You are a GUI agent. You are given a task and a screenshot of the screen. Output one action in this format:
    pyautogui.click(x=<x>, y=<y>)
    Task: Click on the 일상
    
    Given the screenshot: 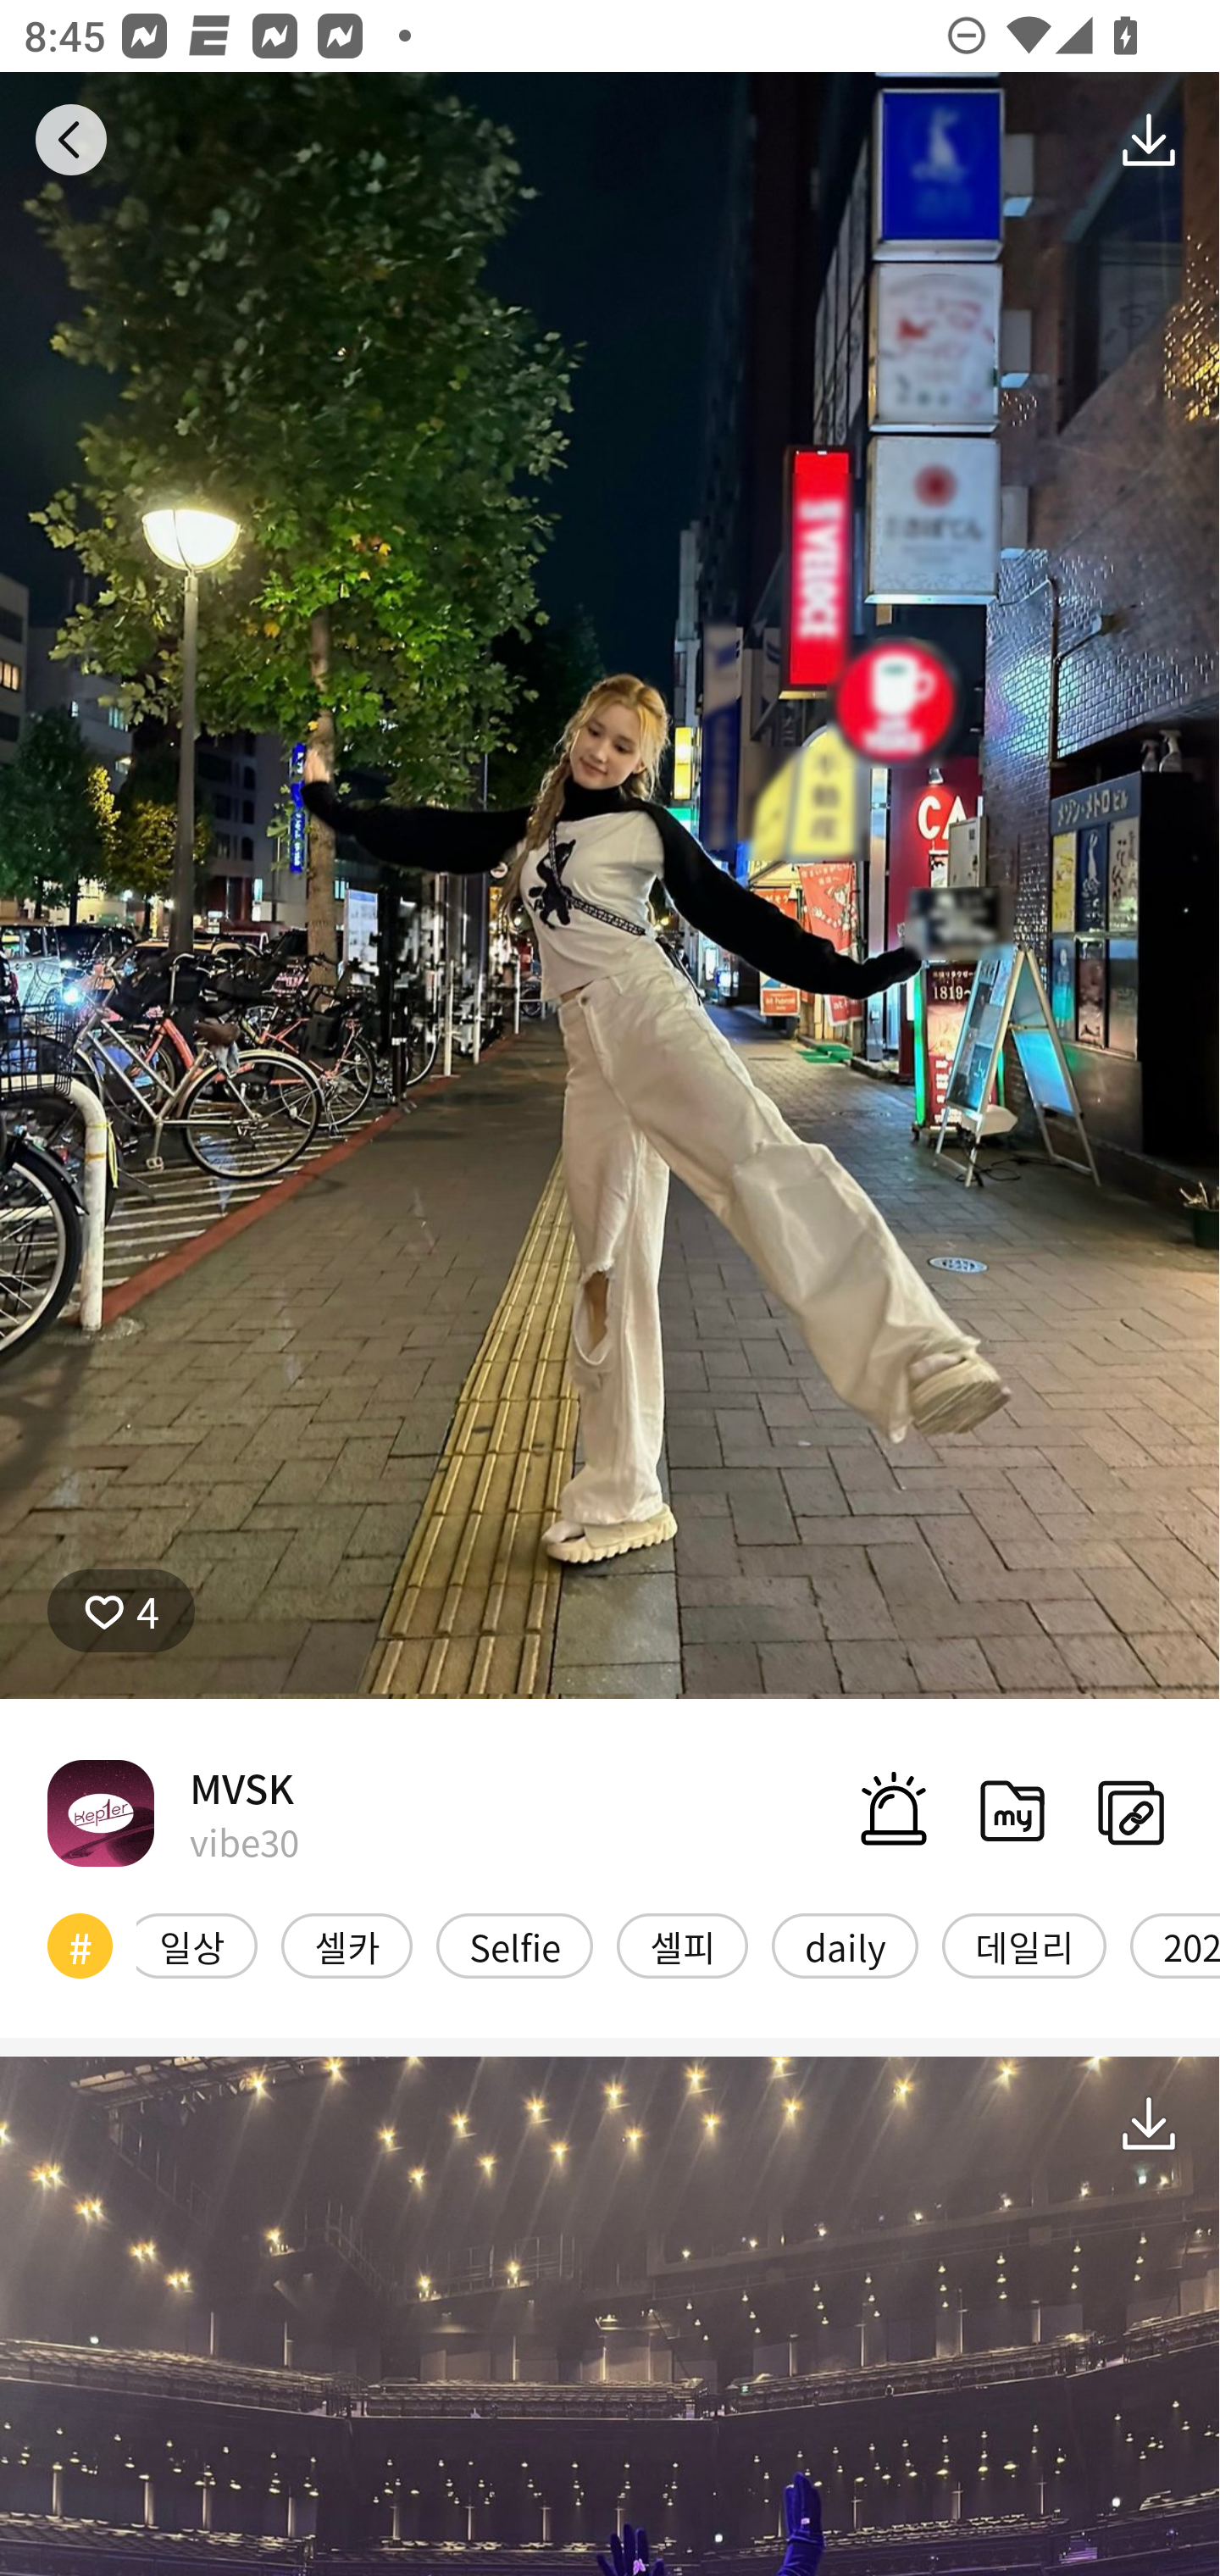 What is the action you would take?
    pyautogui.click(x=197, y=1946)
    